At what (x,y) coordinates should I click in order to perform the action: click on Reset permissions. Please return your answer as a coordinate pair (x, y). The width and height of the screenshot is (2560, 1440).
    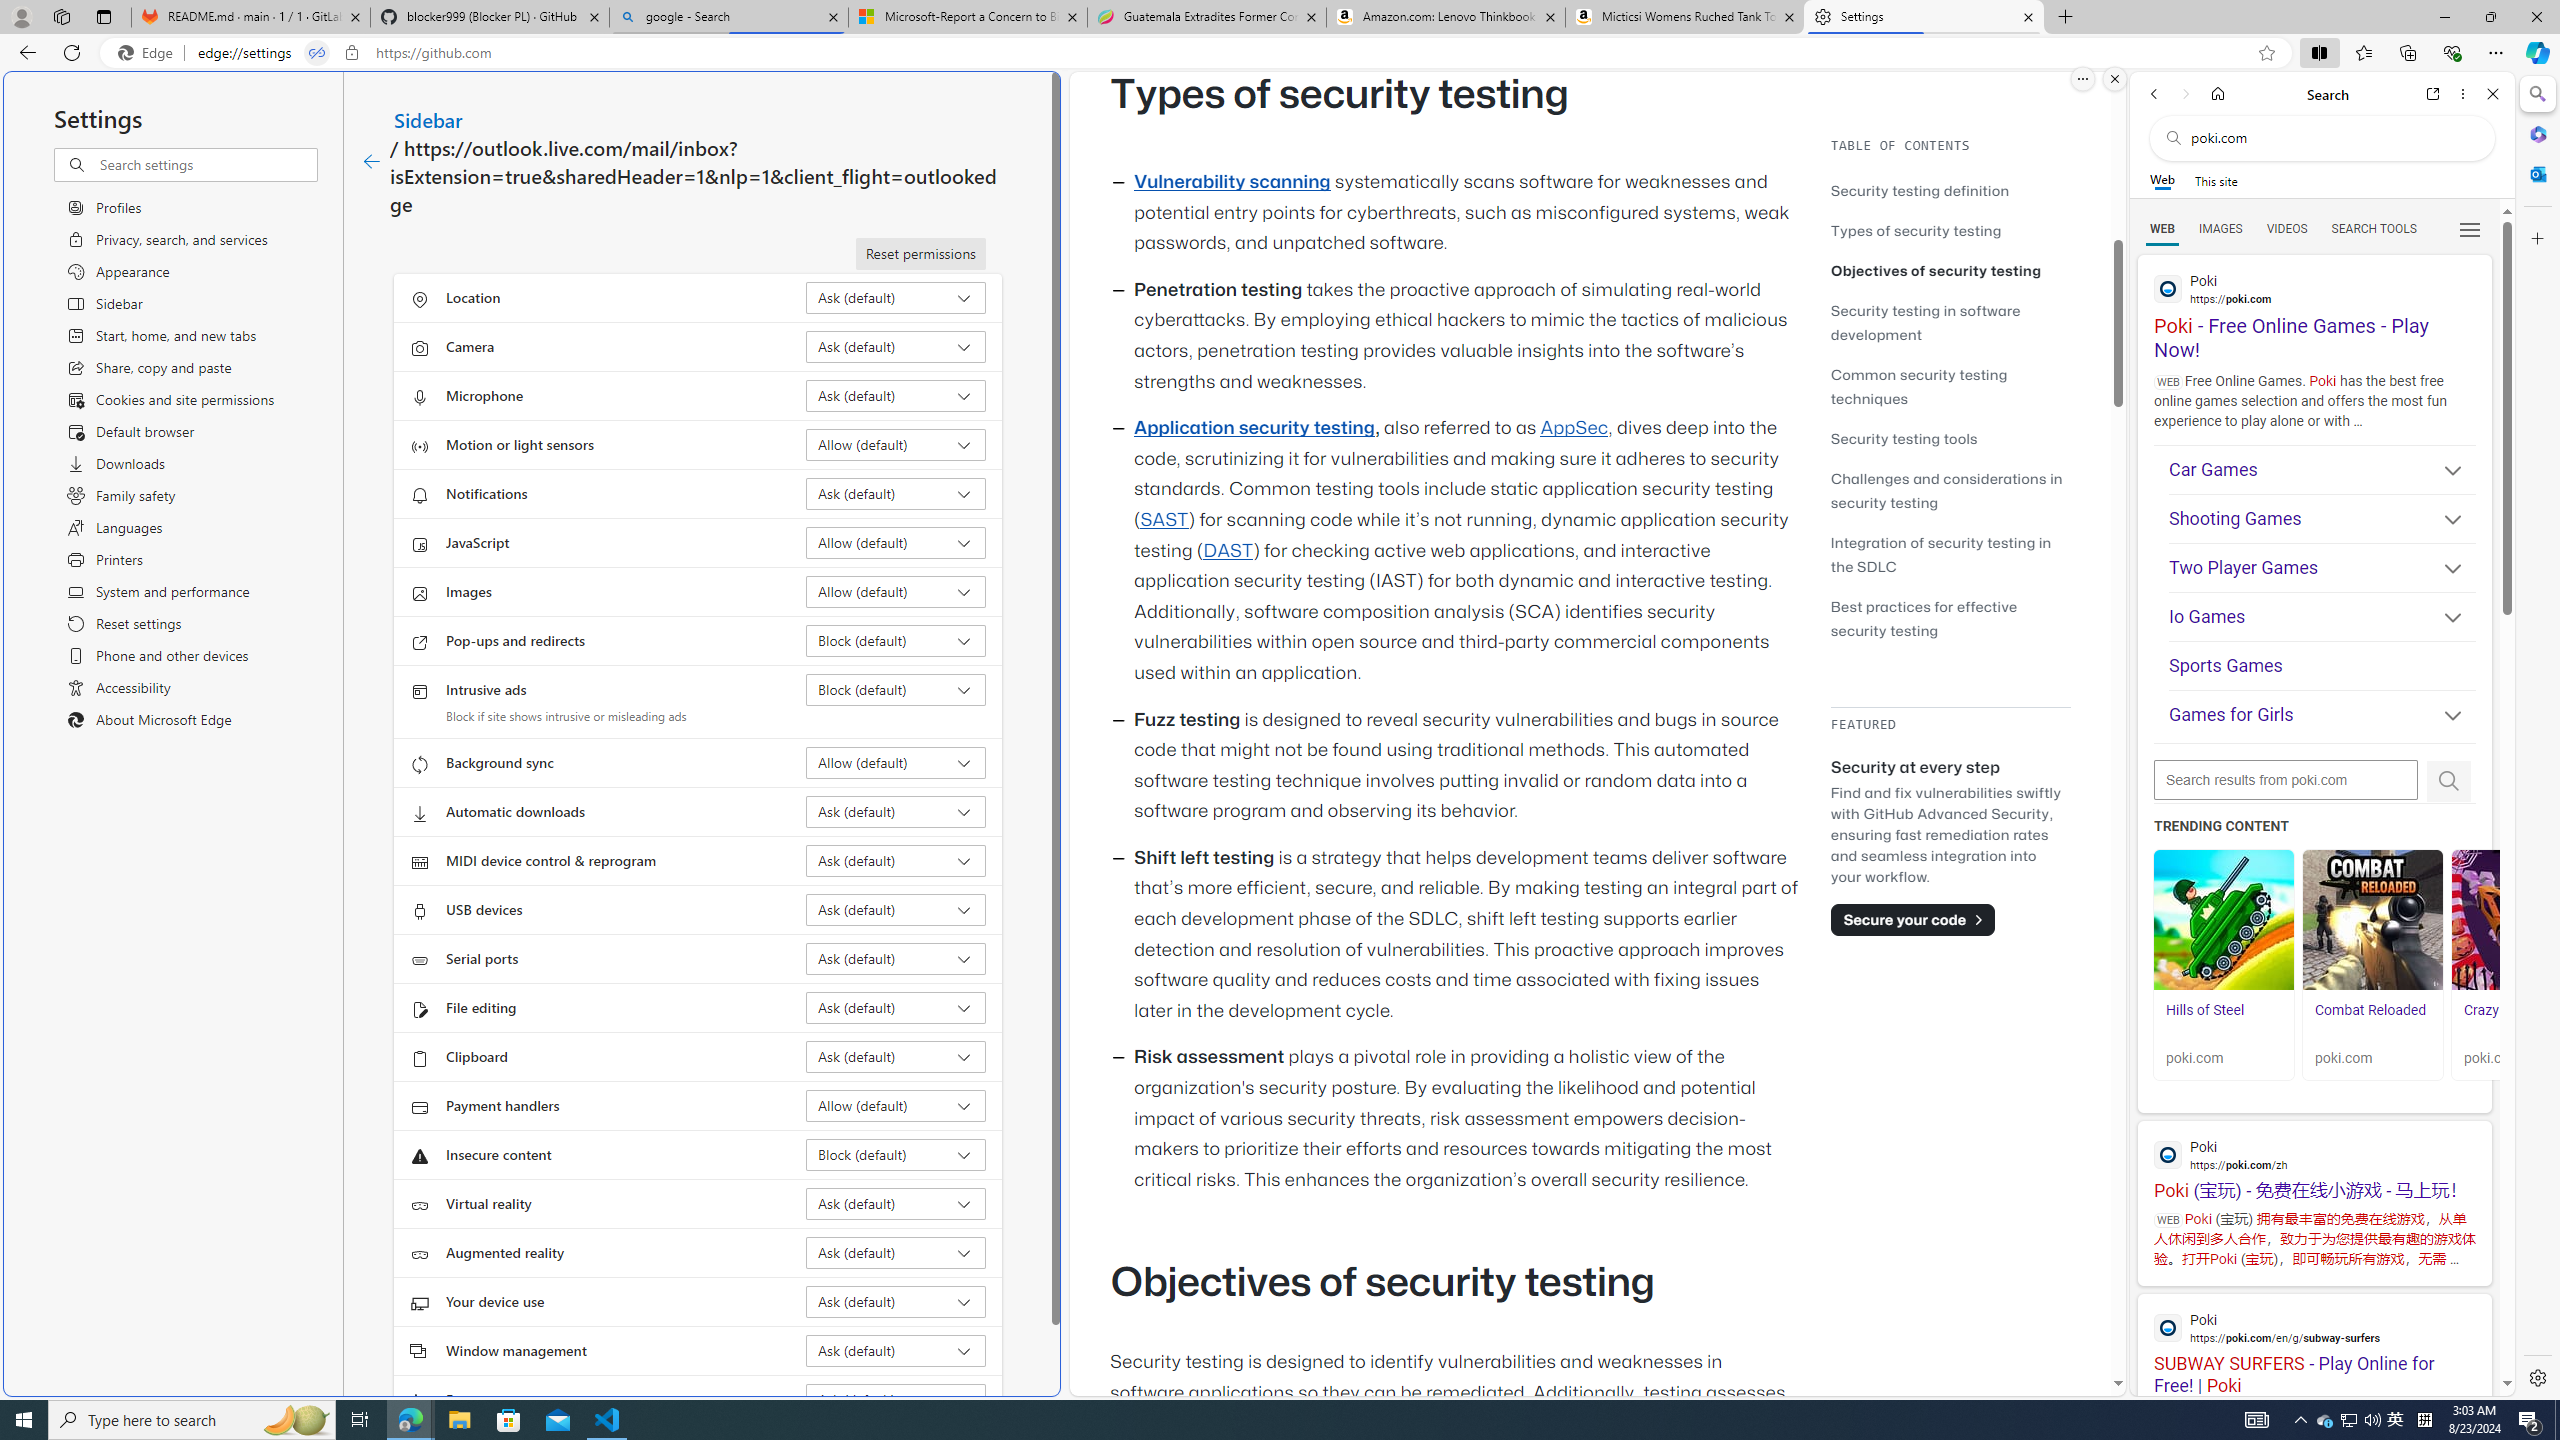
    Looking at the image, I should click on (920, 254).